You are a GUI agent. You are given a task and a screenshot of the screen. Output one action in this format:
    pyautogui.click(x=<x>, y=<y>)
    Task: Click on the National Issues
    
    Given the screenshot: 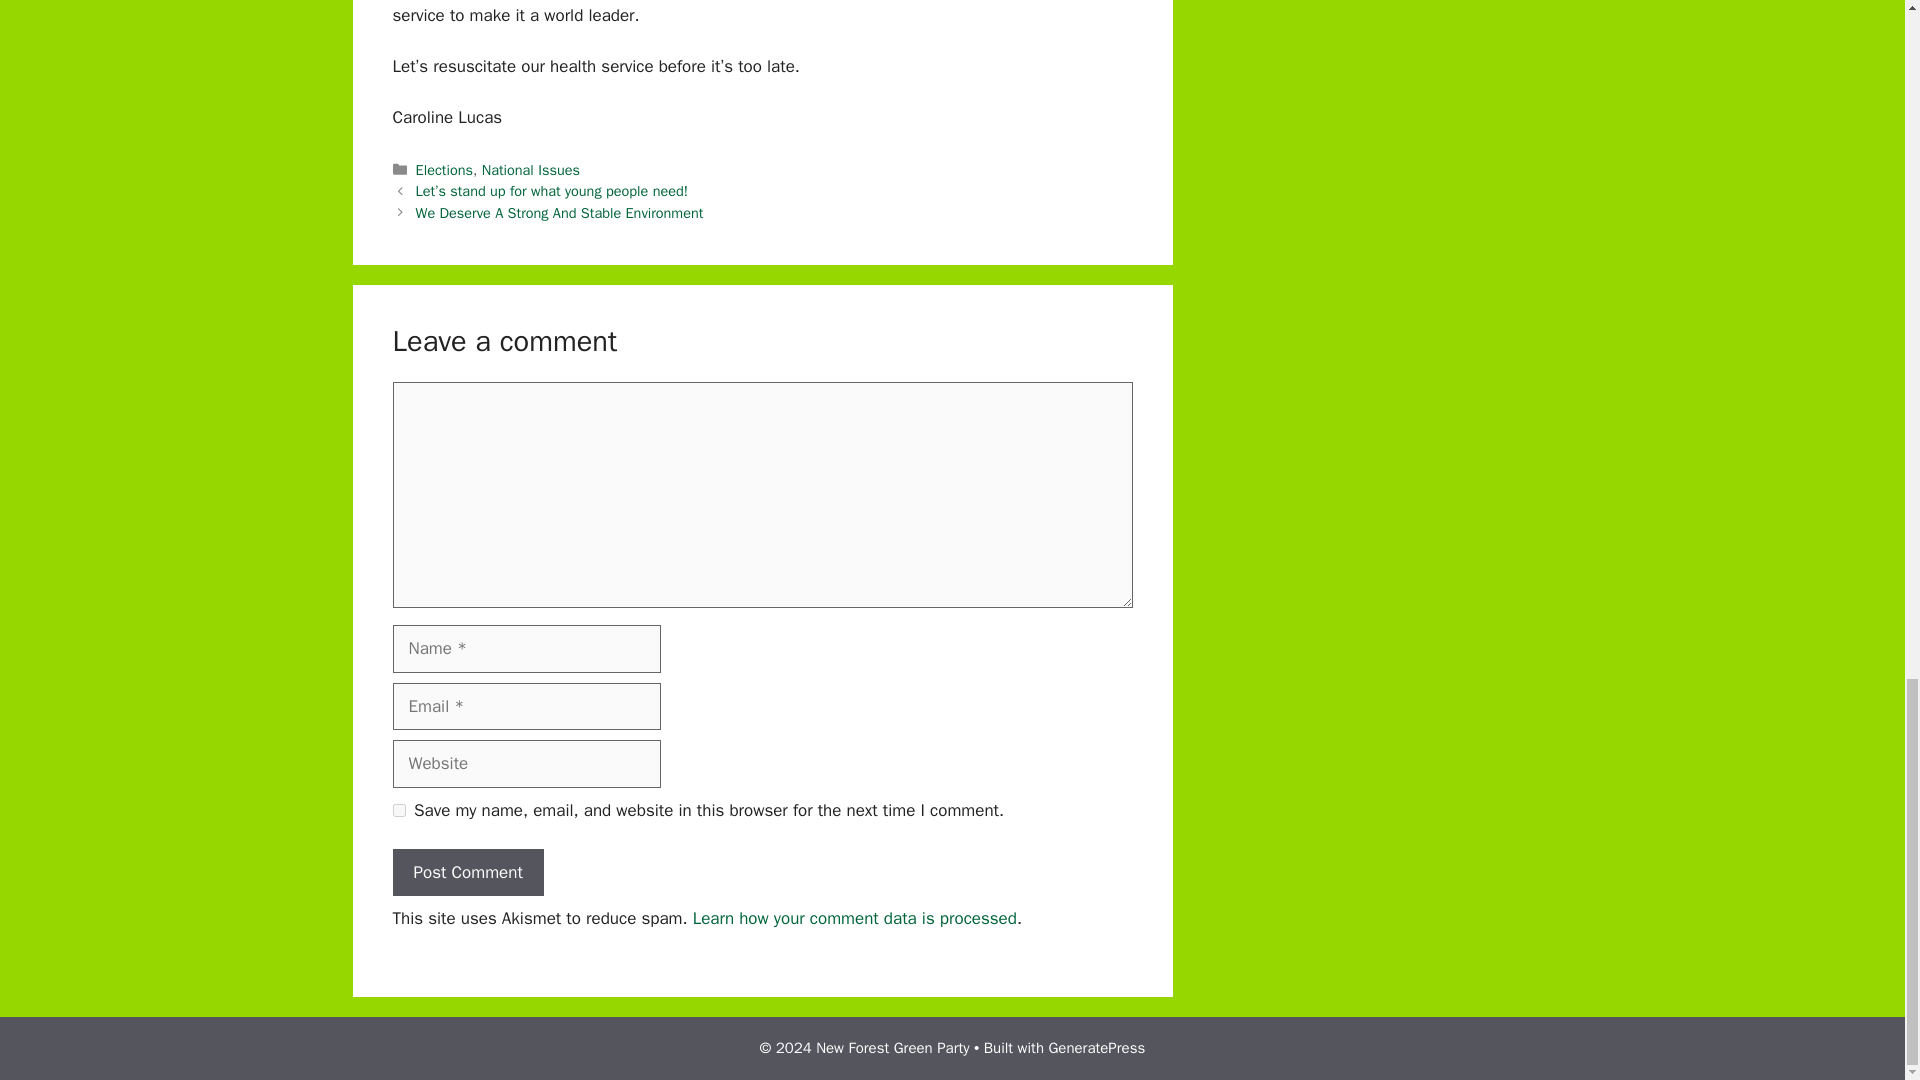 What is the action you would take?
    pyautogui.click(x=530, y=170)
    